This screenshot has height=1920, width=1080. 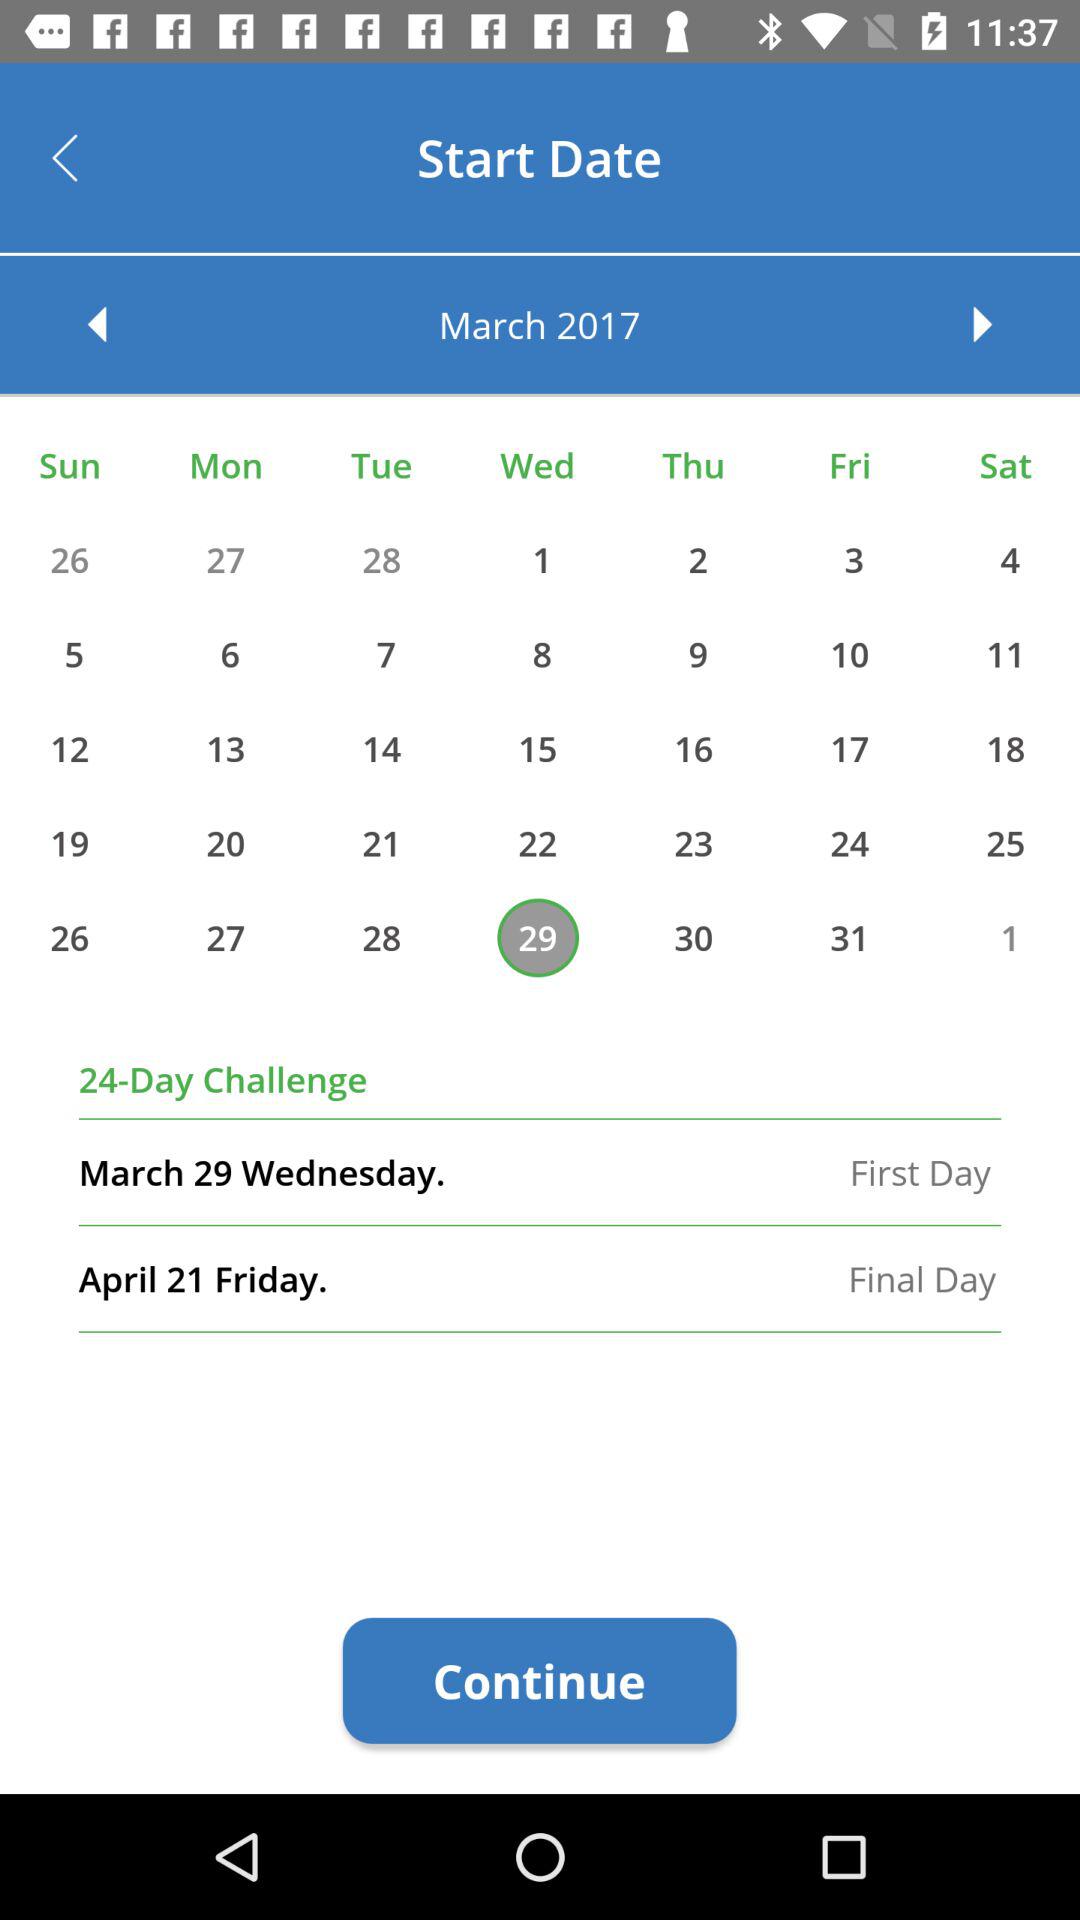 What do you see at coordinates (1002, 324) in the screenshot?
I see `turn off icon to the right of march 2017` at bounding box center [1002, 324].